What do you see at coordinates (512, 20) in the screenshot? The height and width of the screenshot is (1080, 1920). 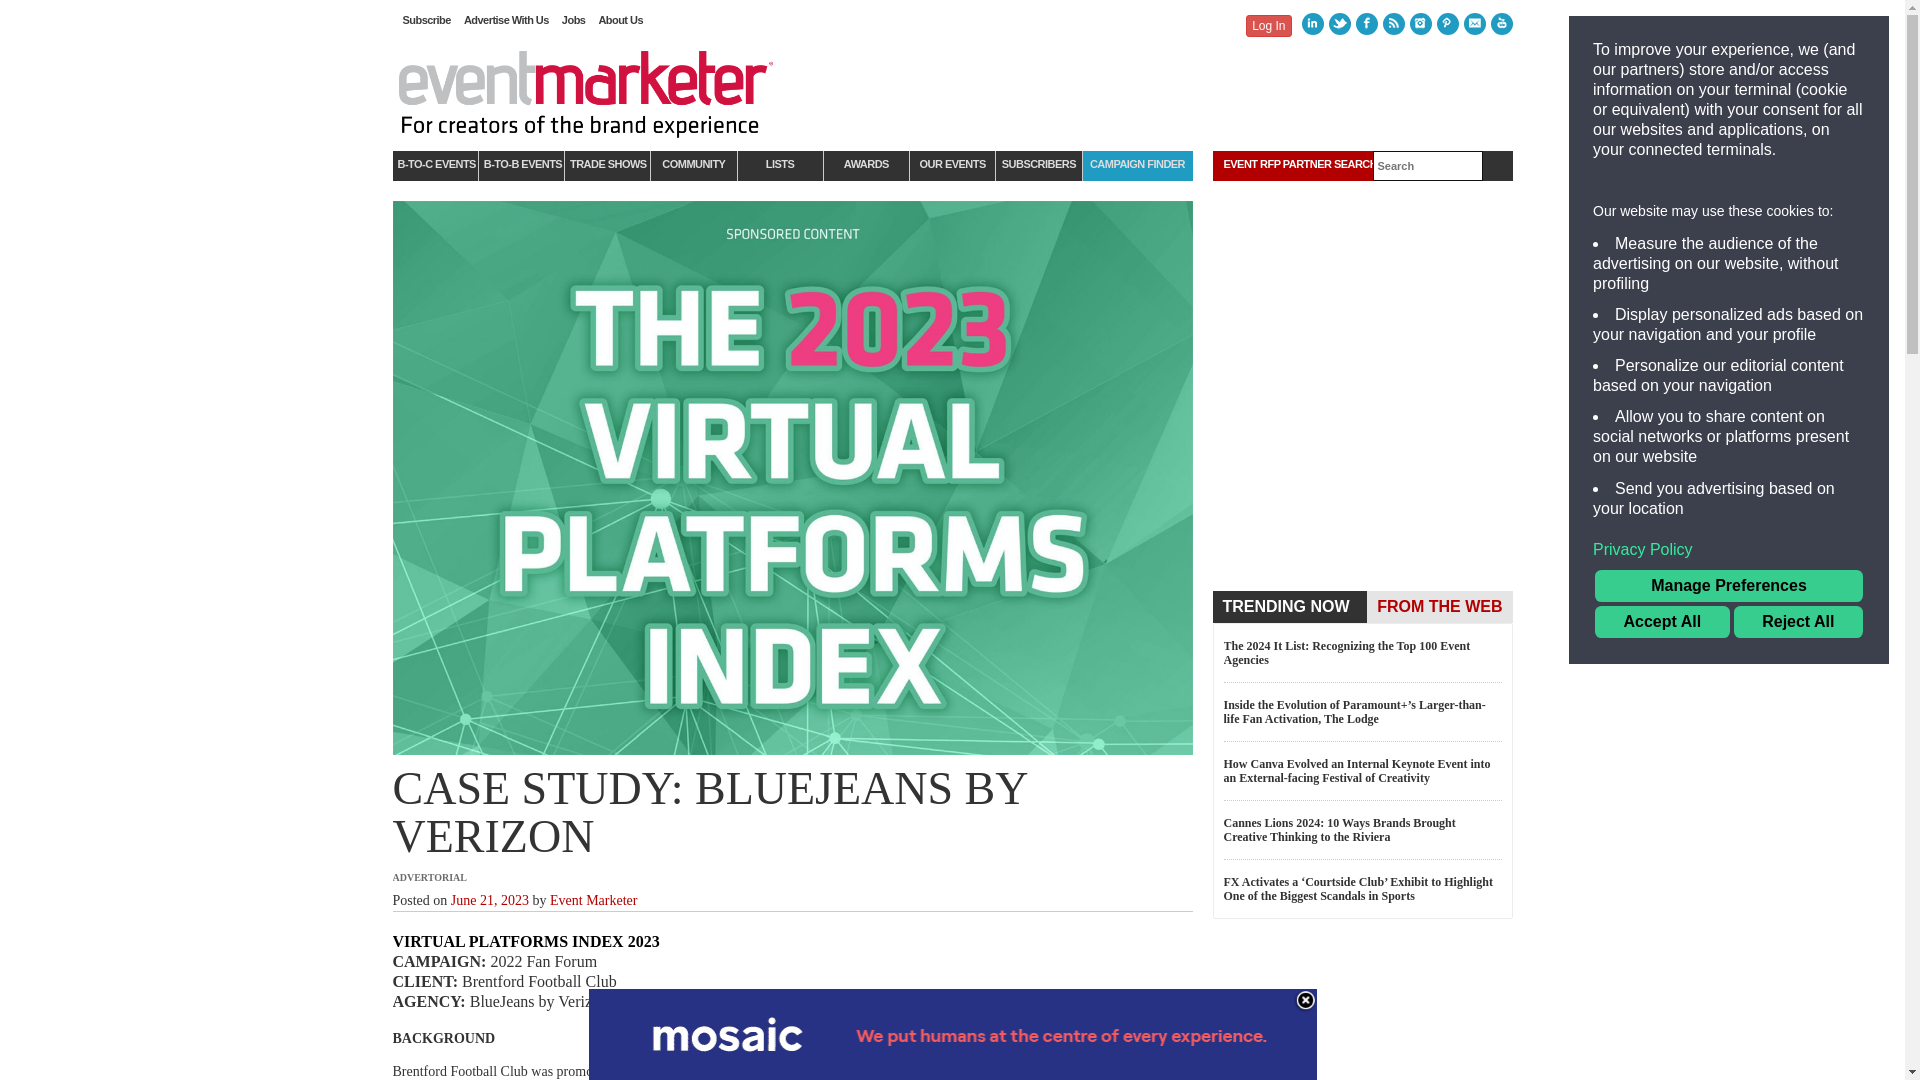 I see `Advertise With Us` at bounding box center [512, 20].